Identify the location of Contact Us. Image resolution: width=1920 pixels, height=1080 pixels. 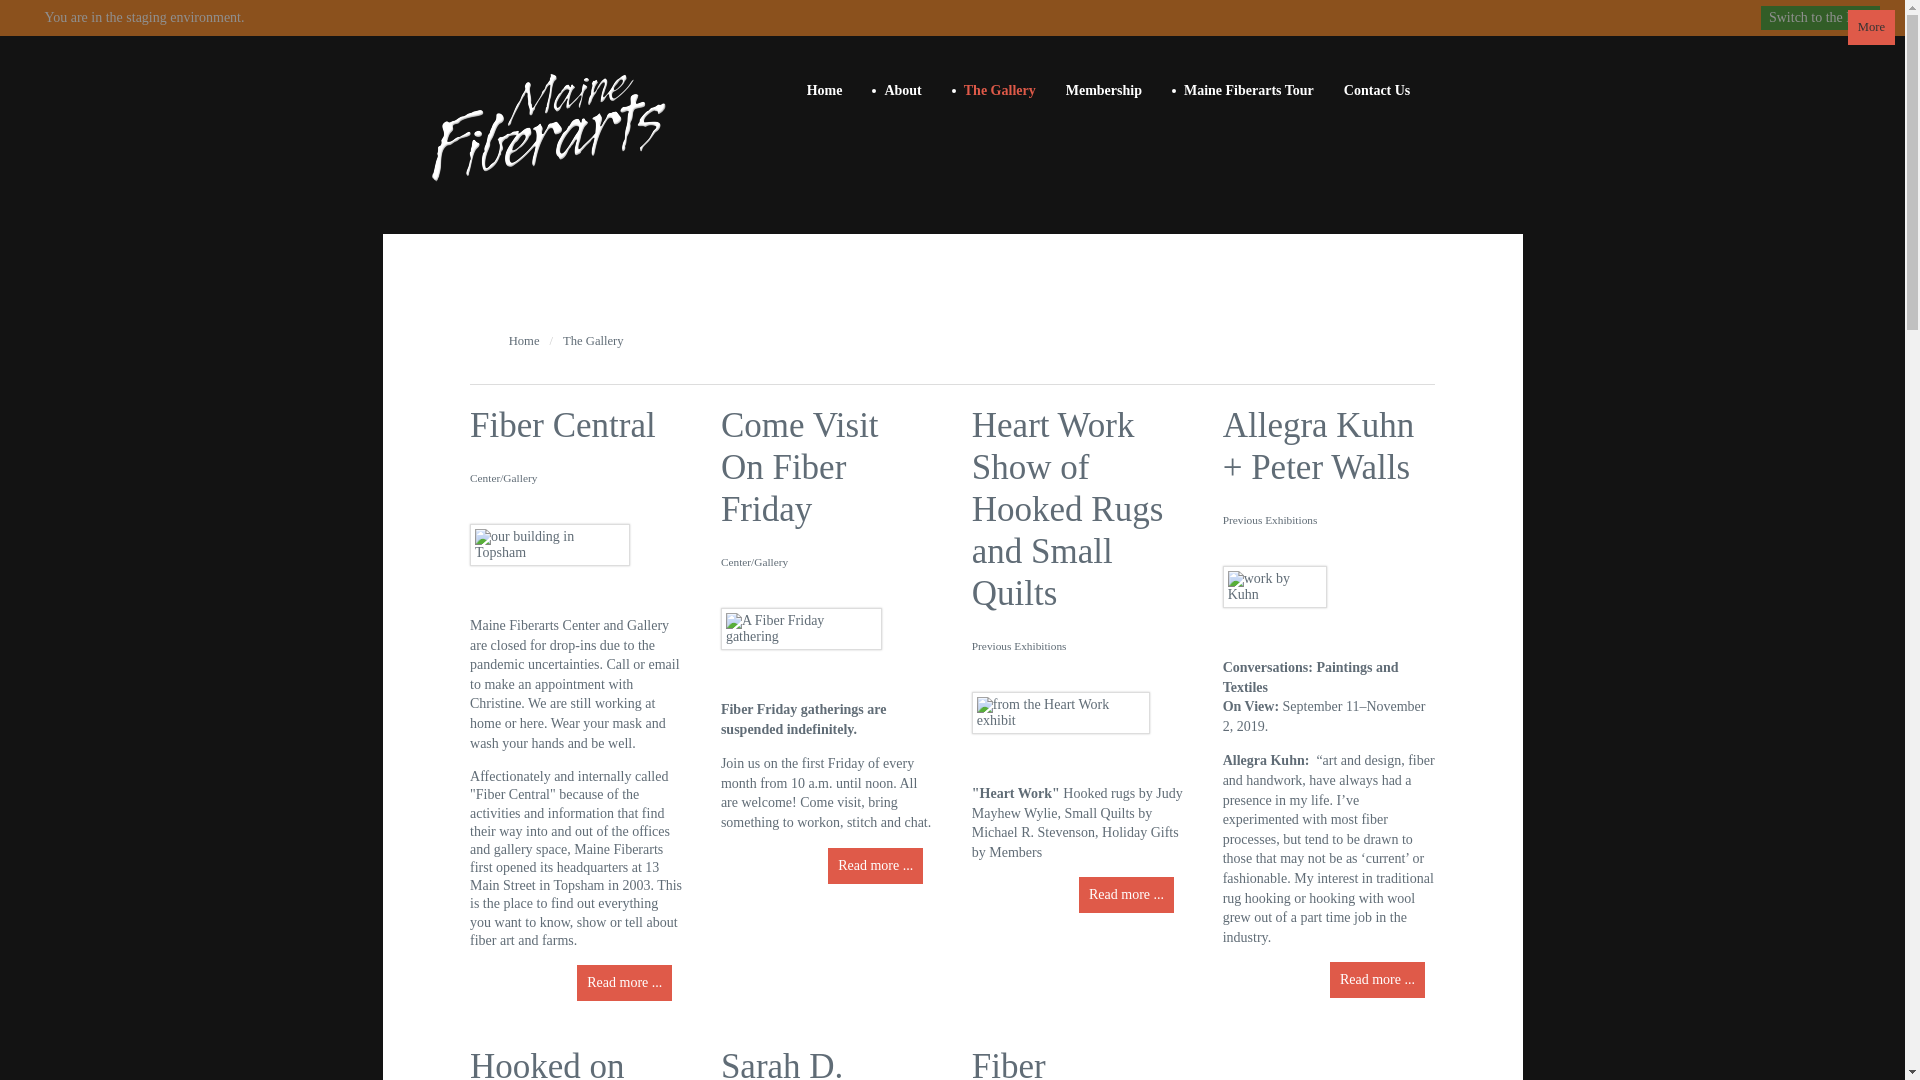
(1377, 90).